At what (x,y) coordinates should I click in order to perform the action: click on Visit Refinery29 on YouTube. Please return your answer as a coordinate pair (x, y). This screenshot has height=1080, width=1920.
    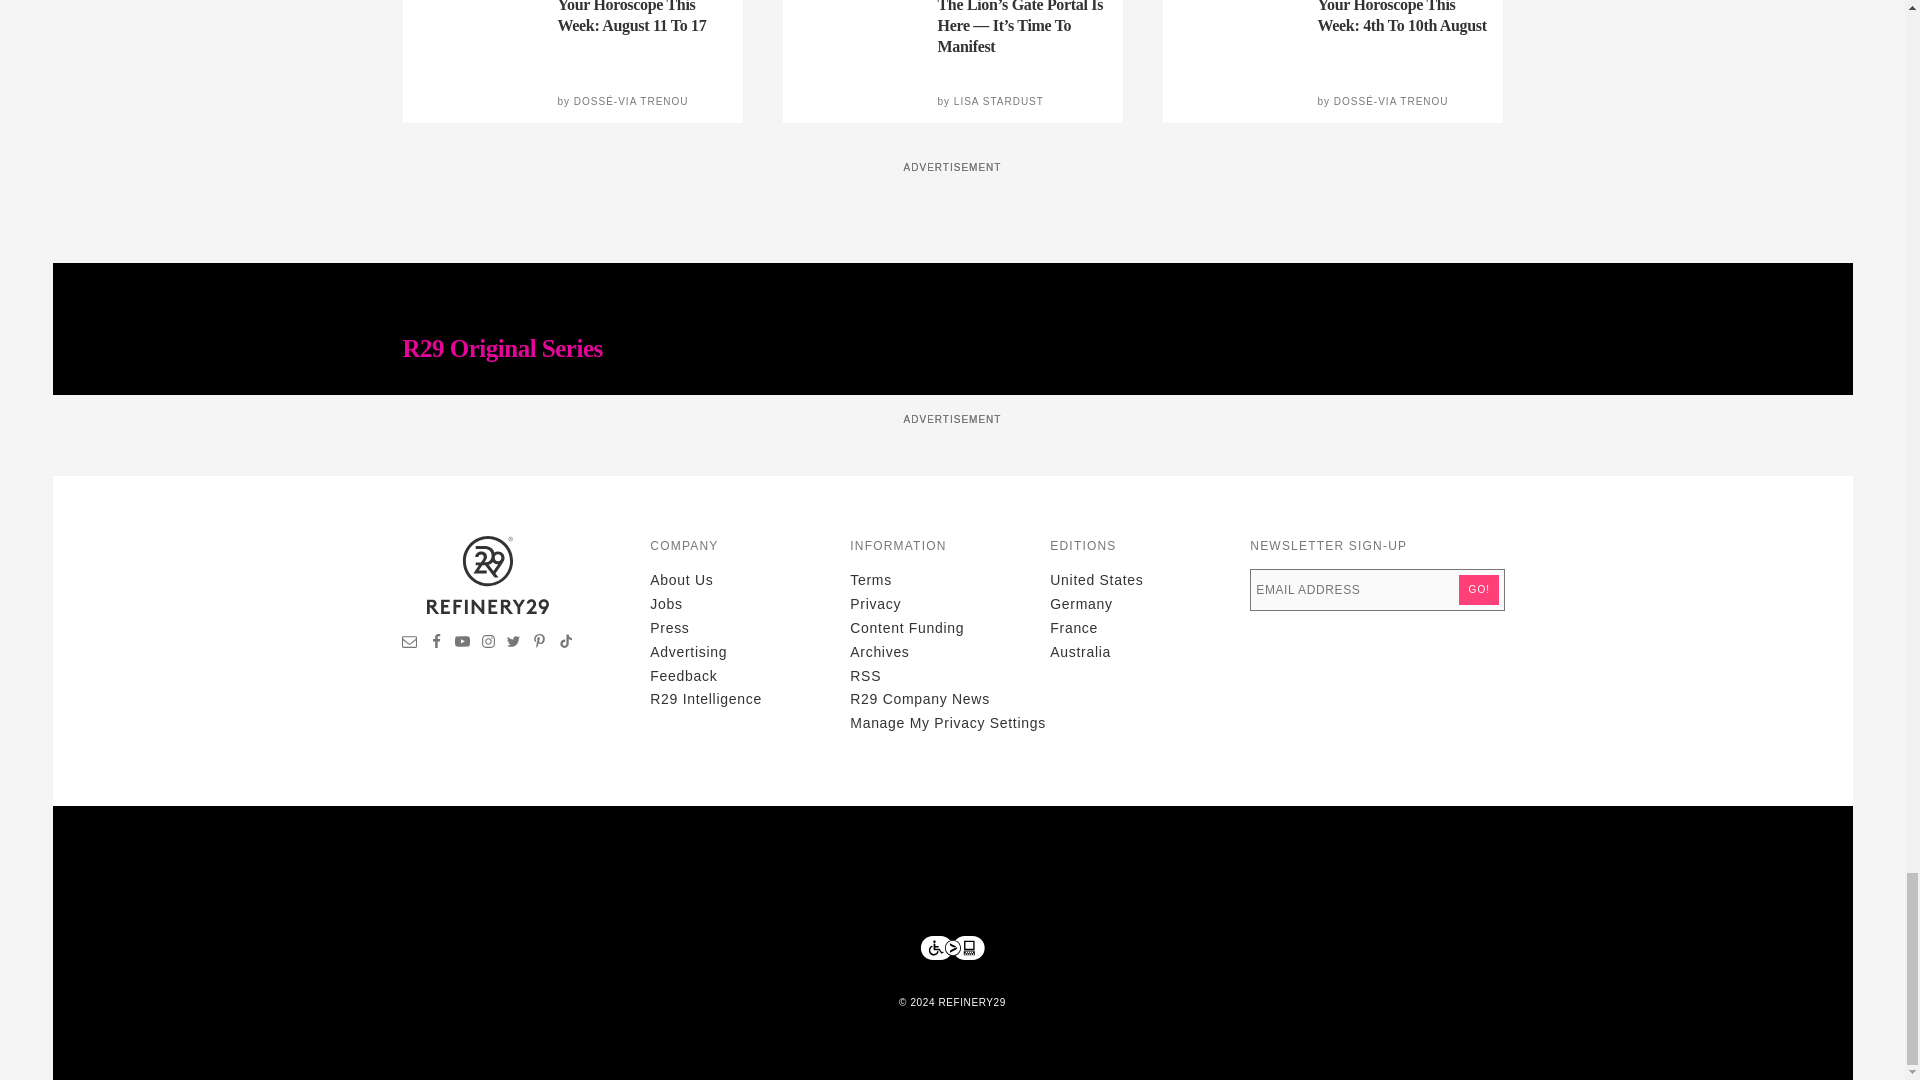
    Looking at the image, I should click on (462, 644).